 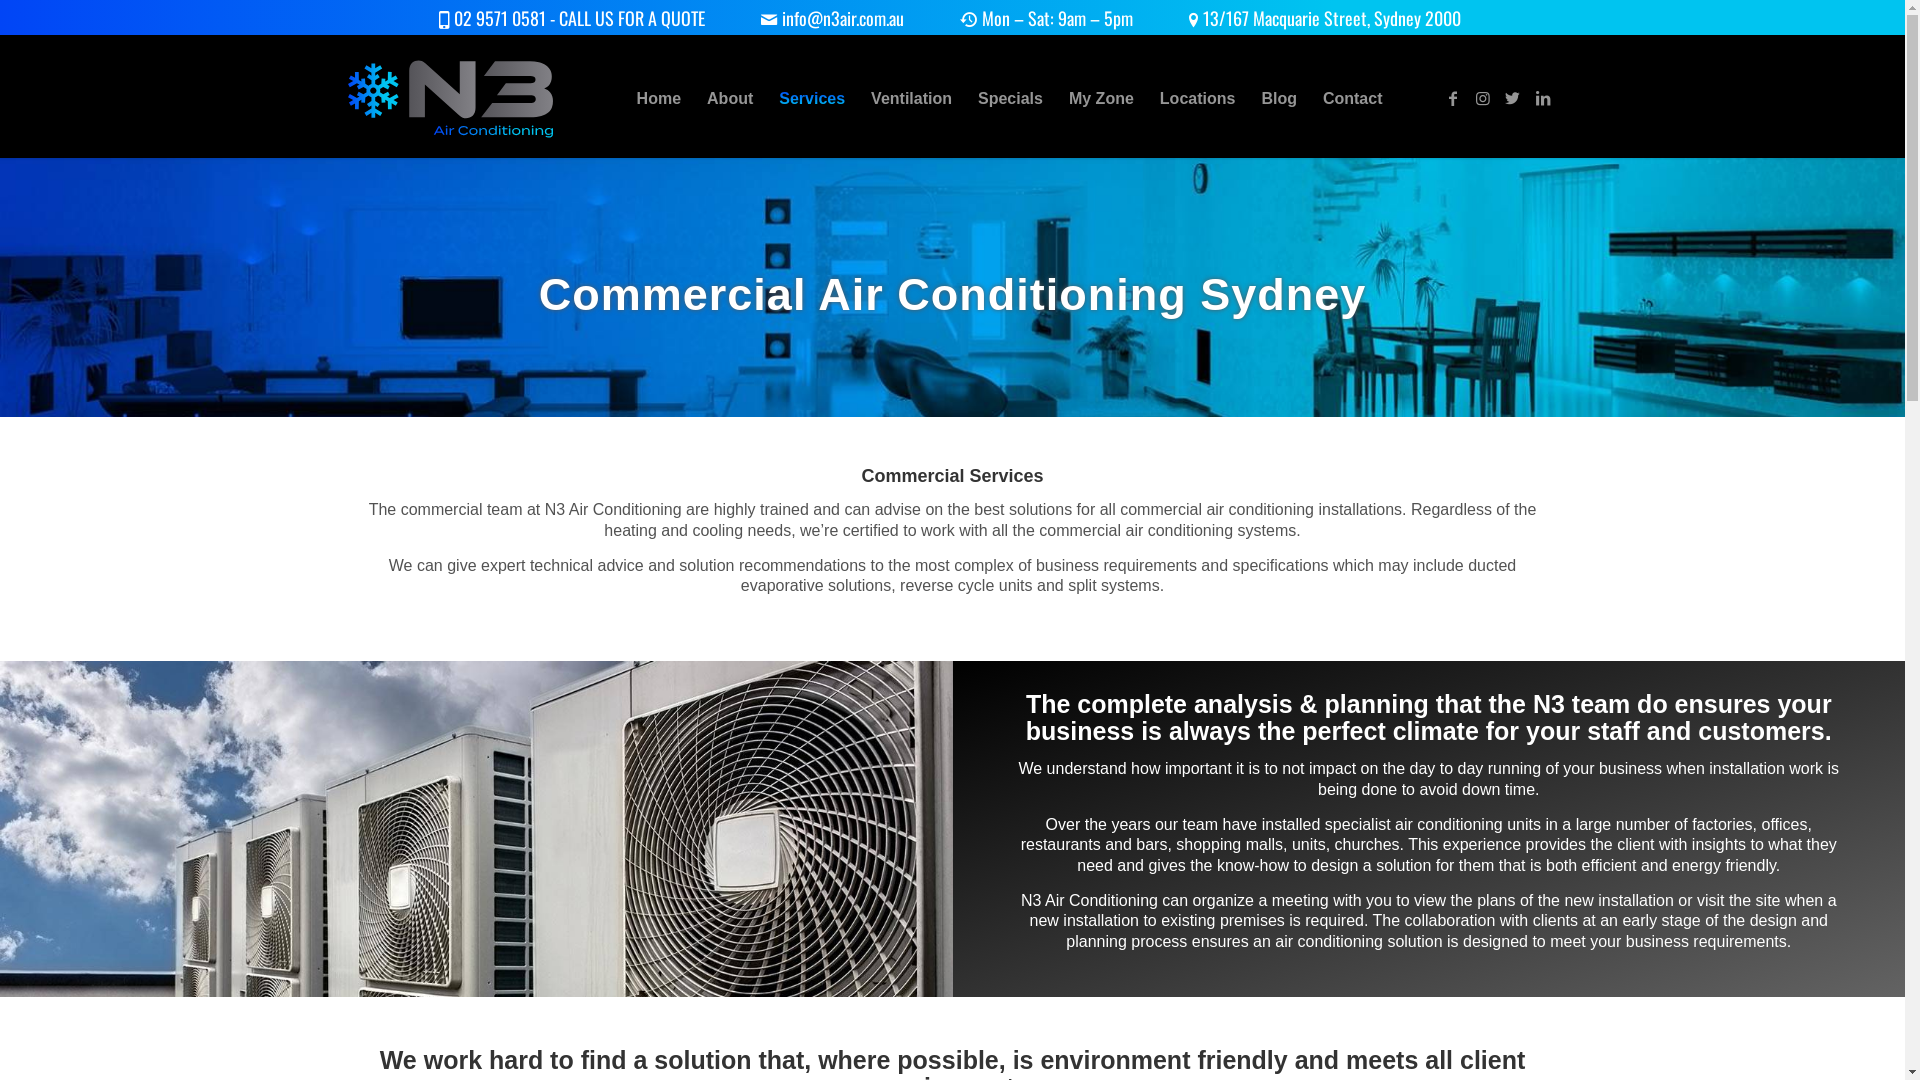 What do you see at coordinates (911, 99) in the screenshot?
I see `Ventilation` at bounding box center [911, 99].